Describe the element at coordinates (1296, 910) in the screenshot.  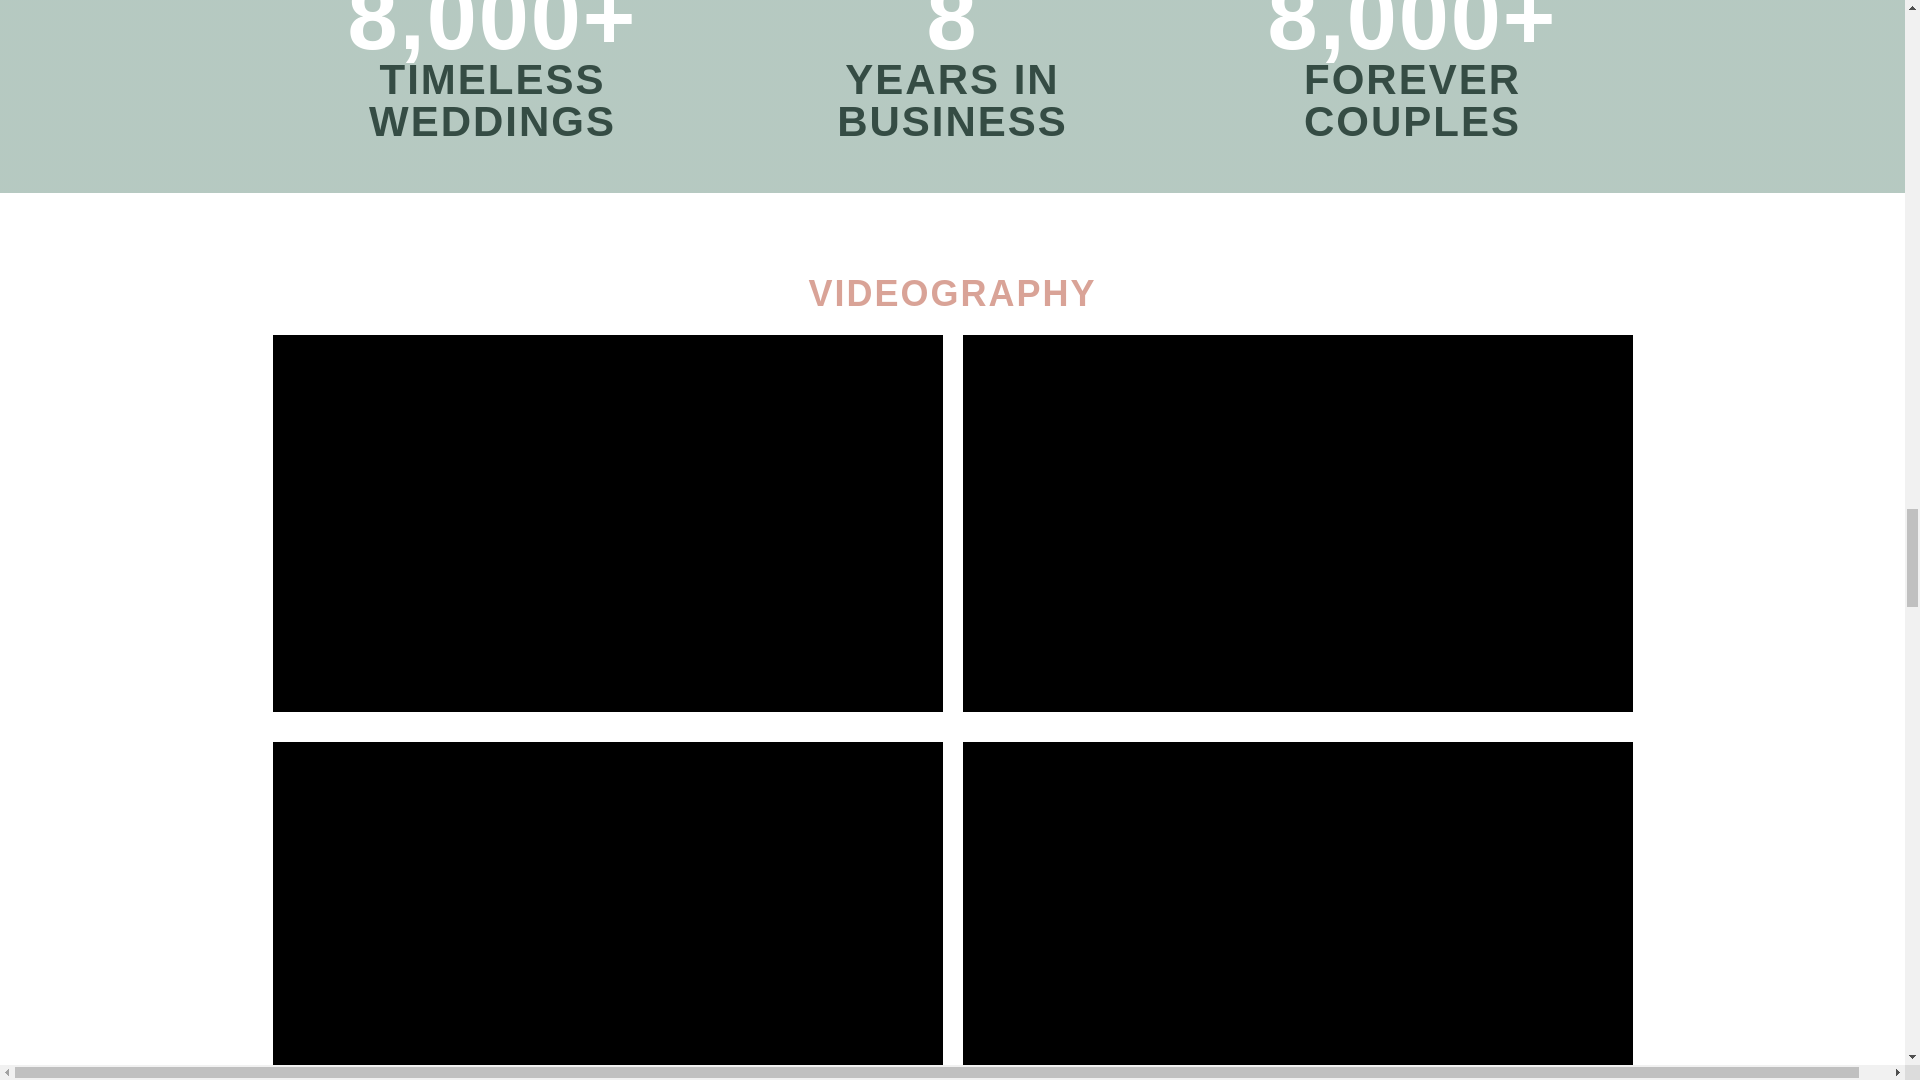
I see `vimeo Video Player` at that location.